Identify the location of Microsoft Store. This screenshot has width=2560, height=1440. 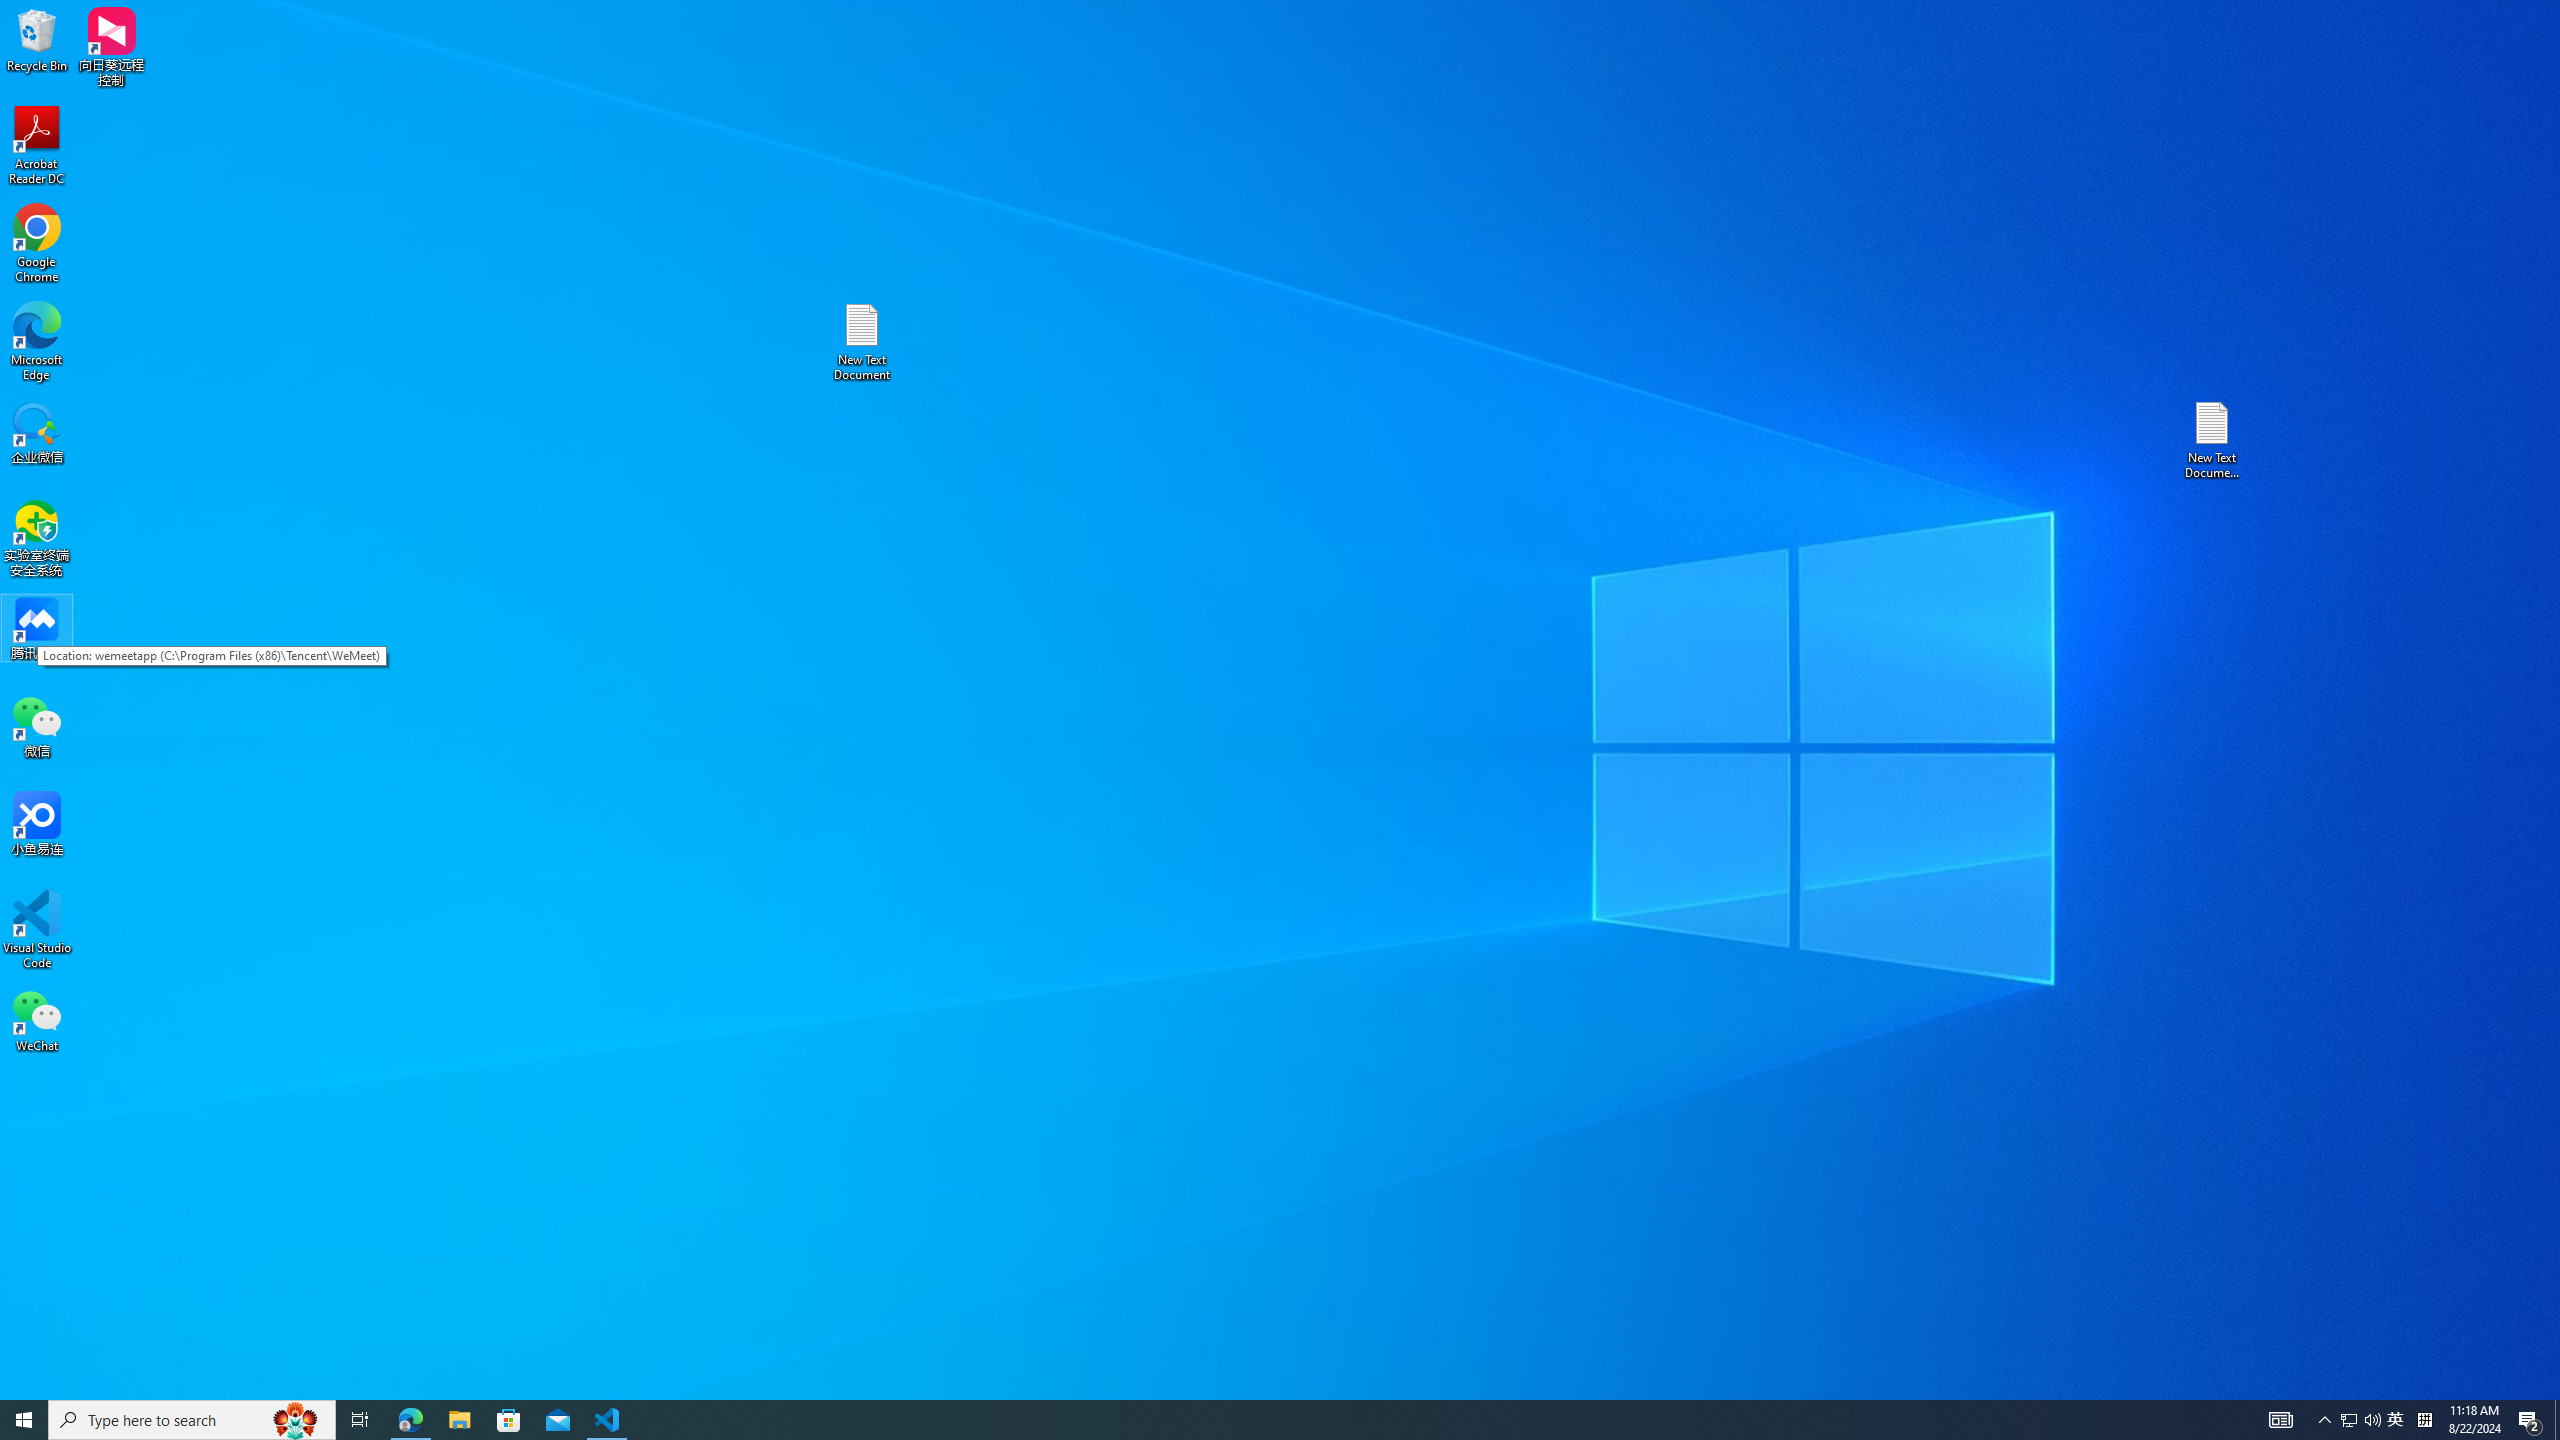
(509, 1420).